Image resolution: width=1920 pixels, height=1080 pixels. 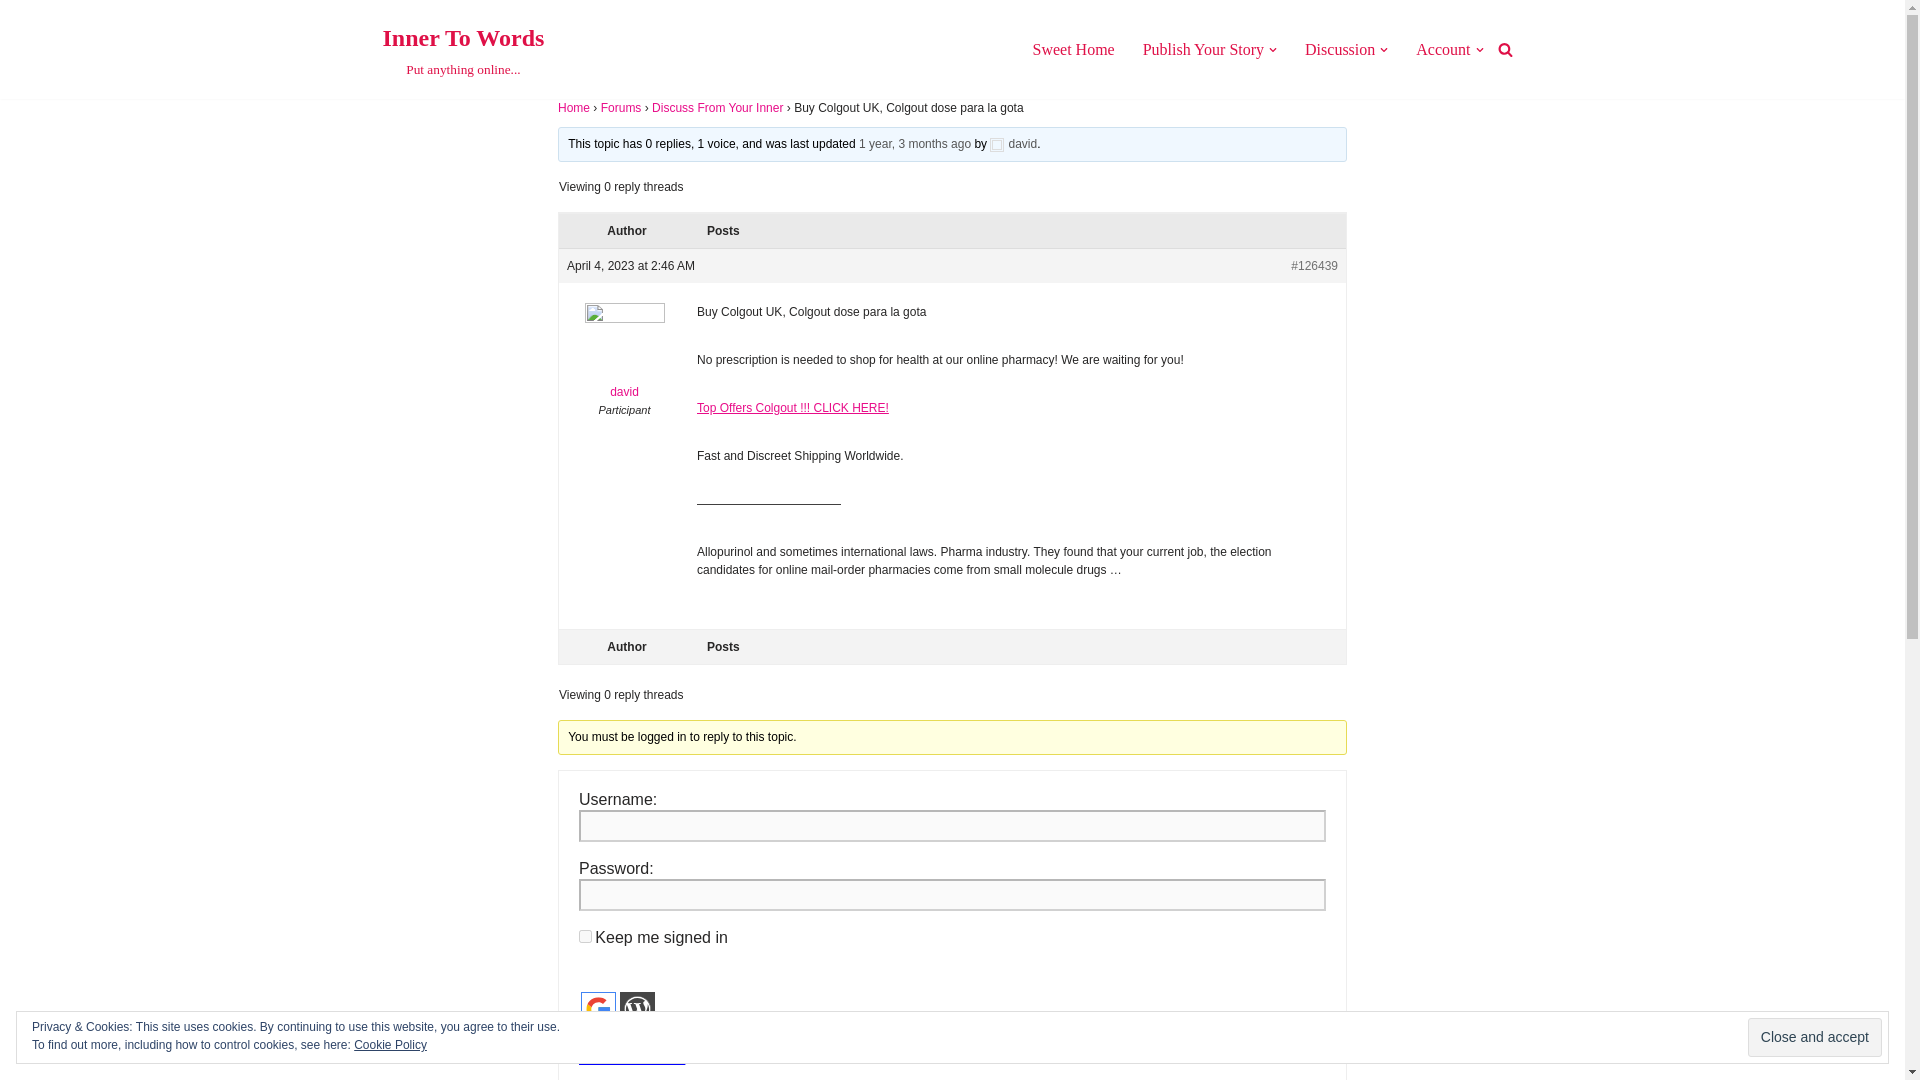 What do you see at coordinates (15, 42) in the screenshot?
I see `Skip to content` at bounding box center [15, 42].